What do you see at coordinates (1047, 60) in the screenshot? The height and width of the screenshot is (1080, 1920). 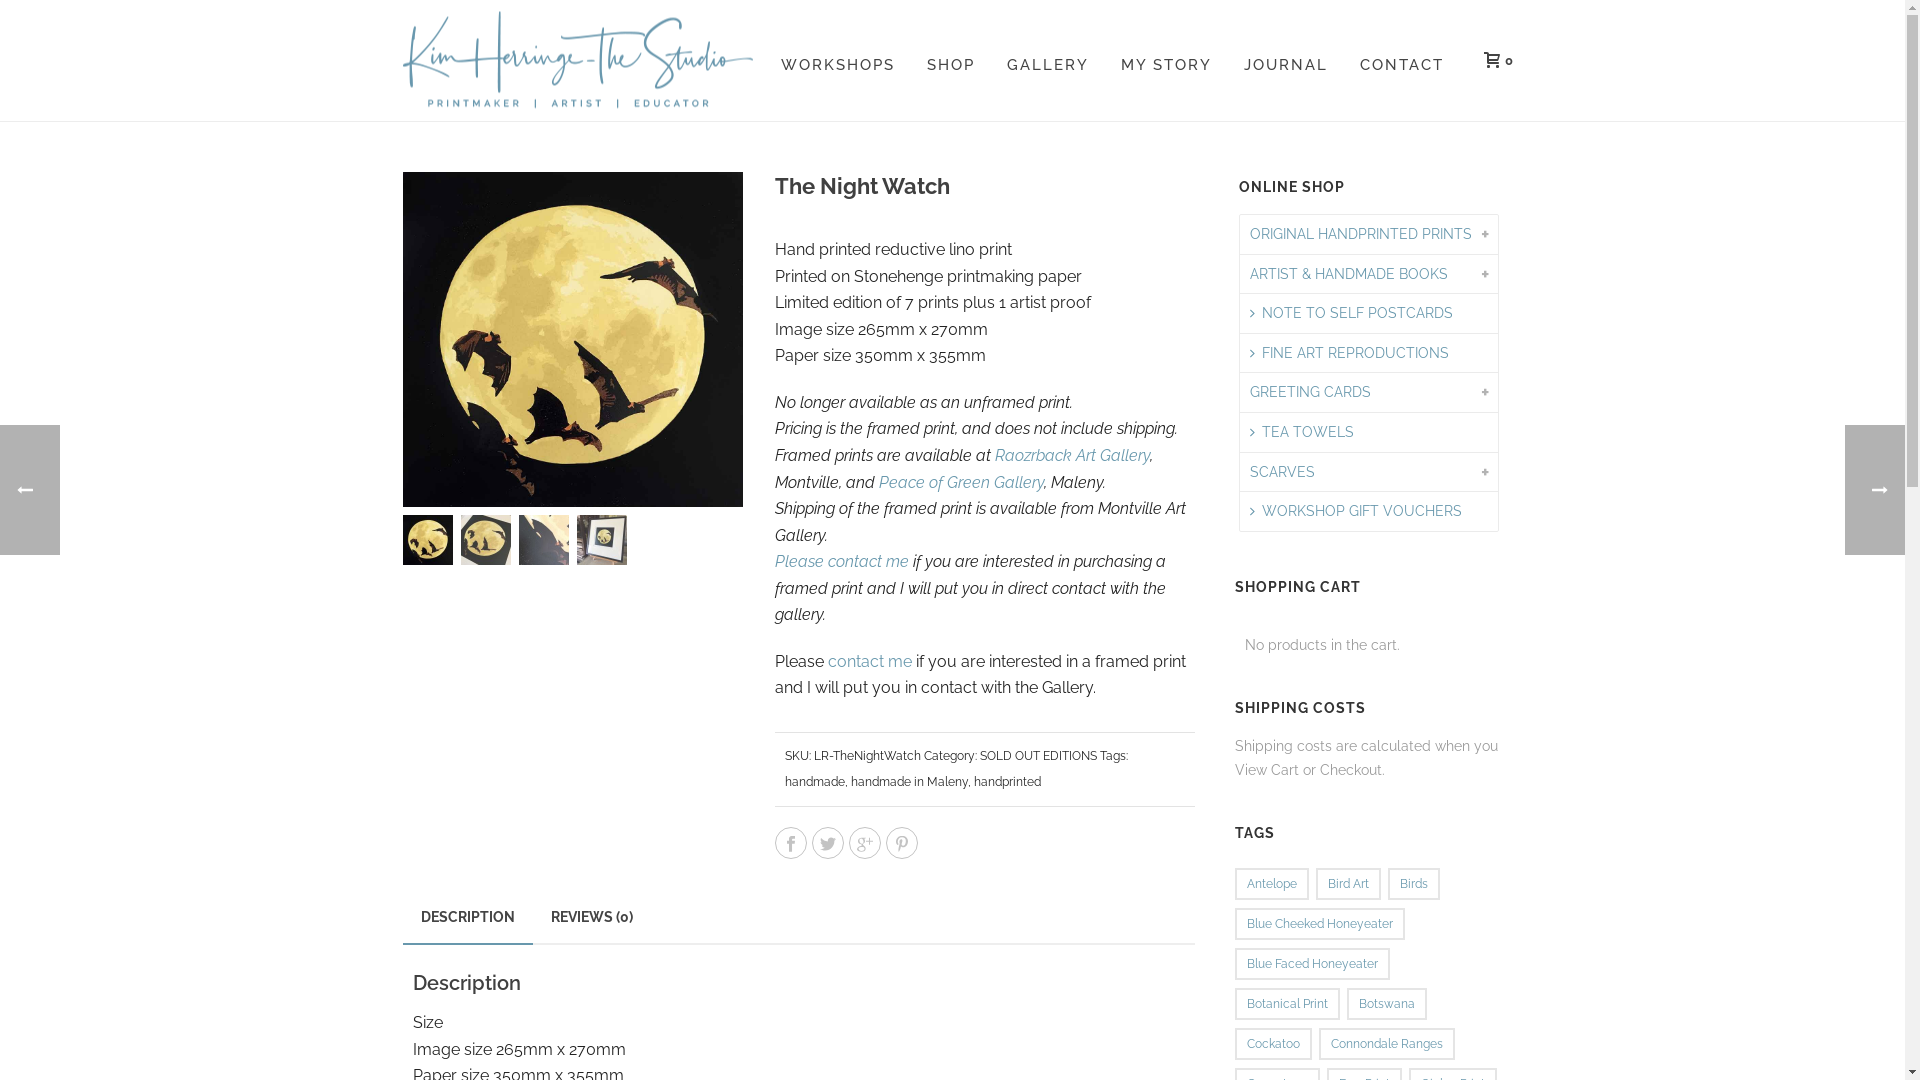 I see `GALLERY` at bounding box center [1047, 60].